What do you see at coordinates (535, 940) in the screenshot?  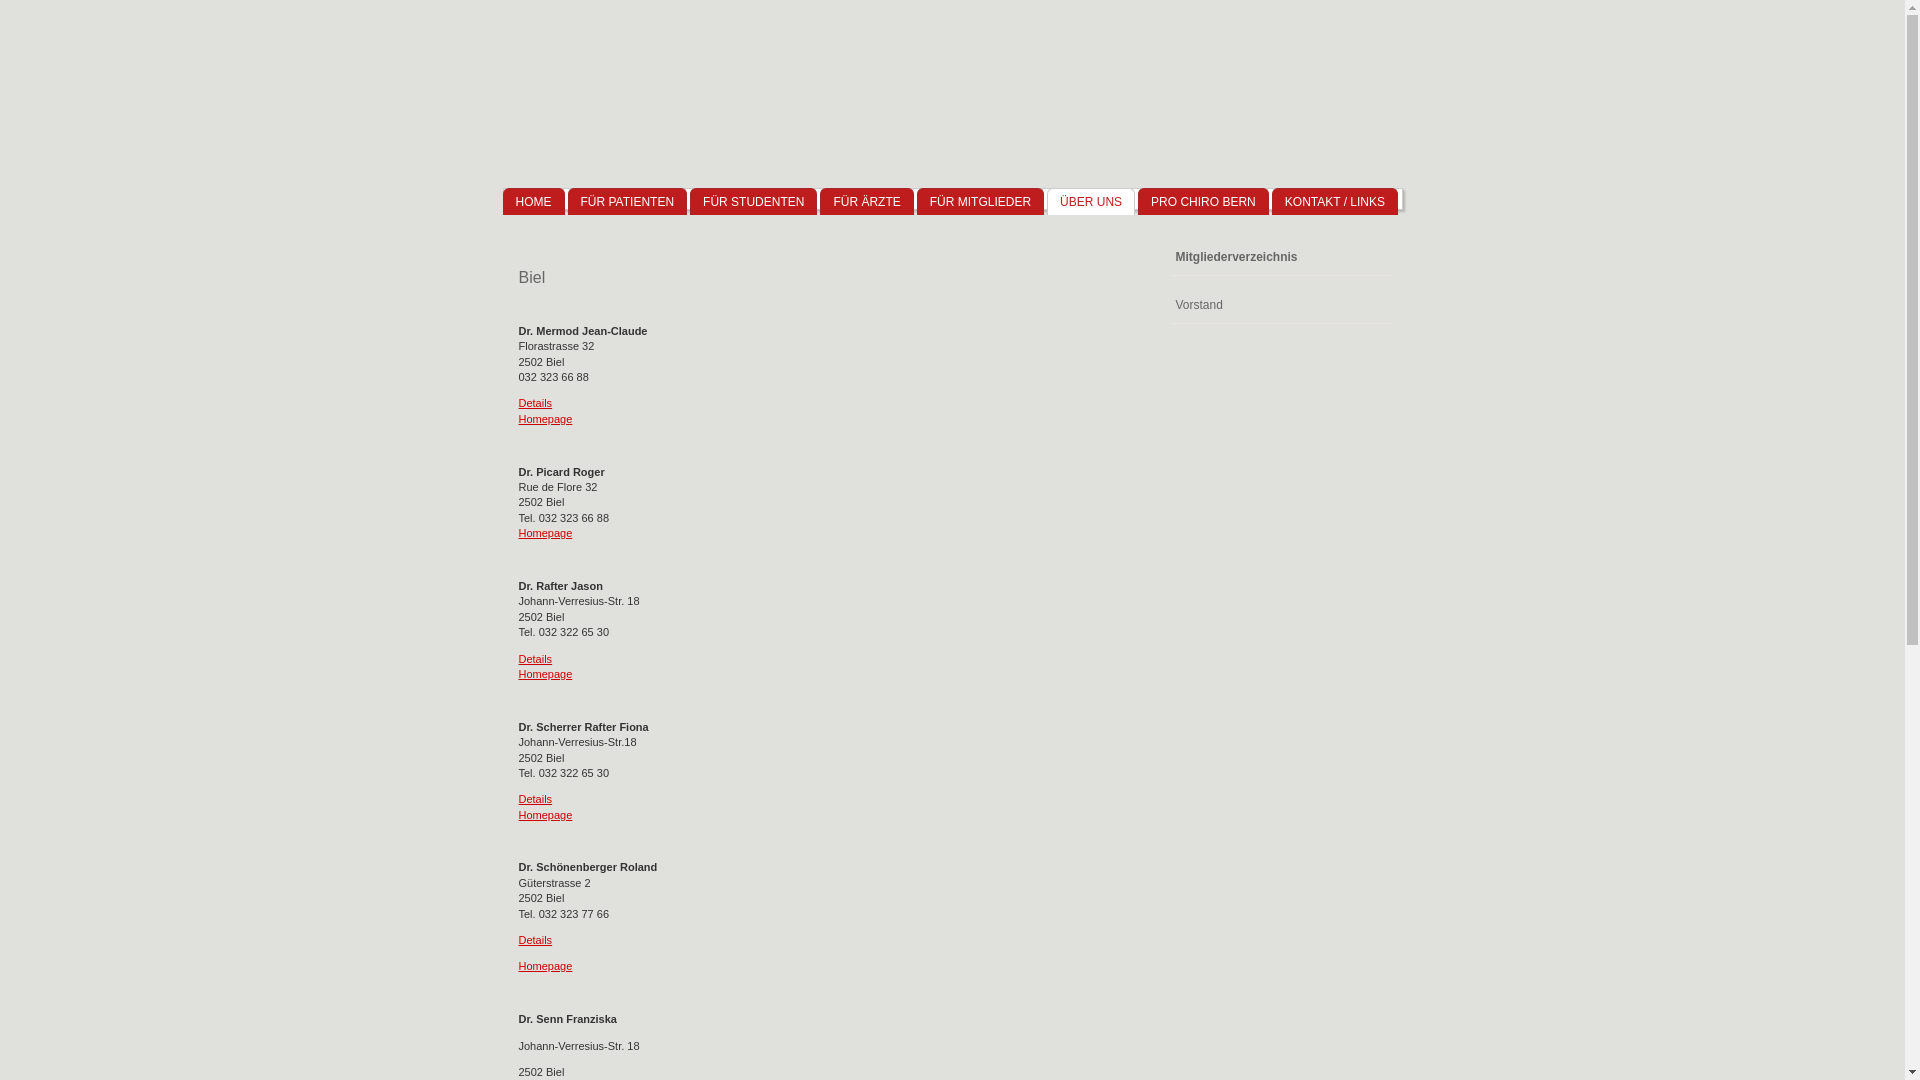 I see `Details` at bounding box center [535, 940].